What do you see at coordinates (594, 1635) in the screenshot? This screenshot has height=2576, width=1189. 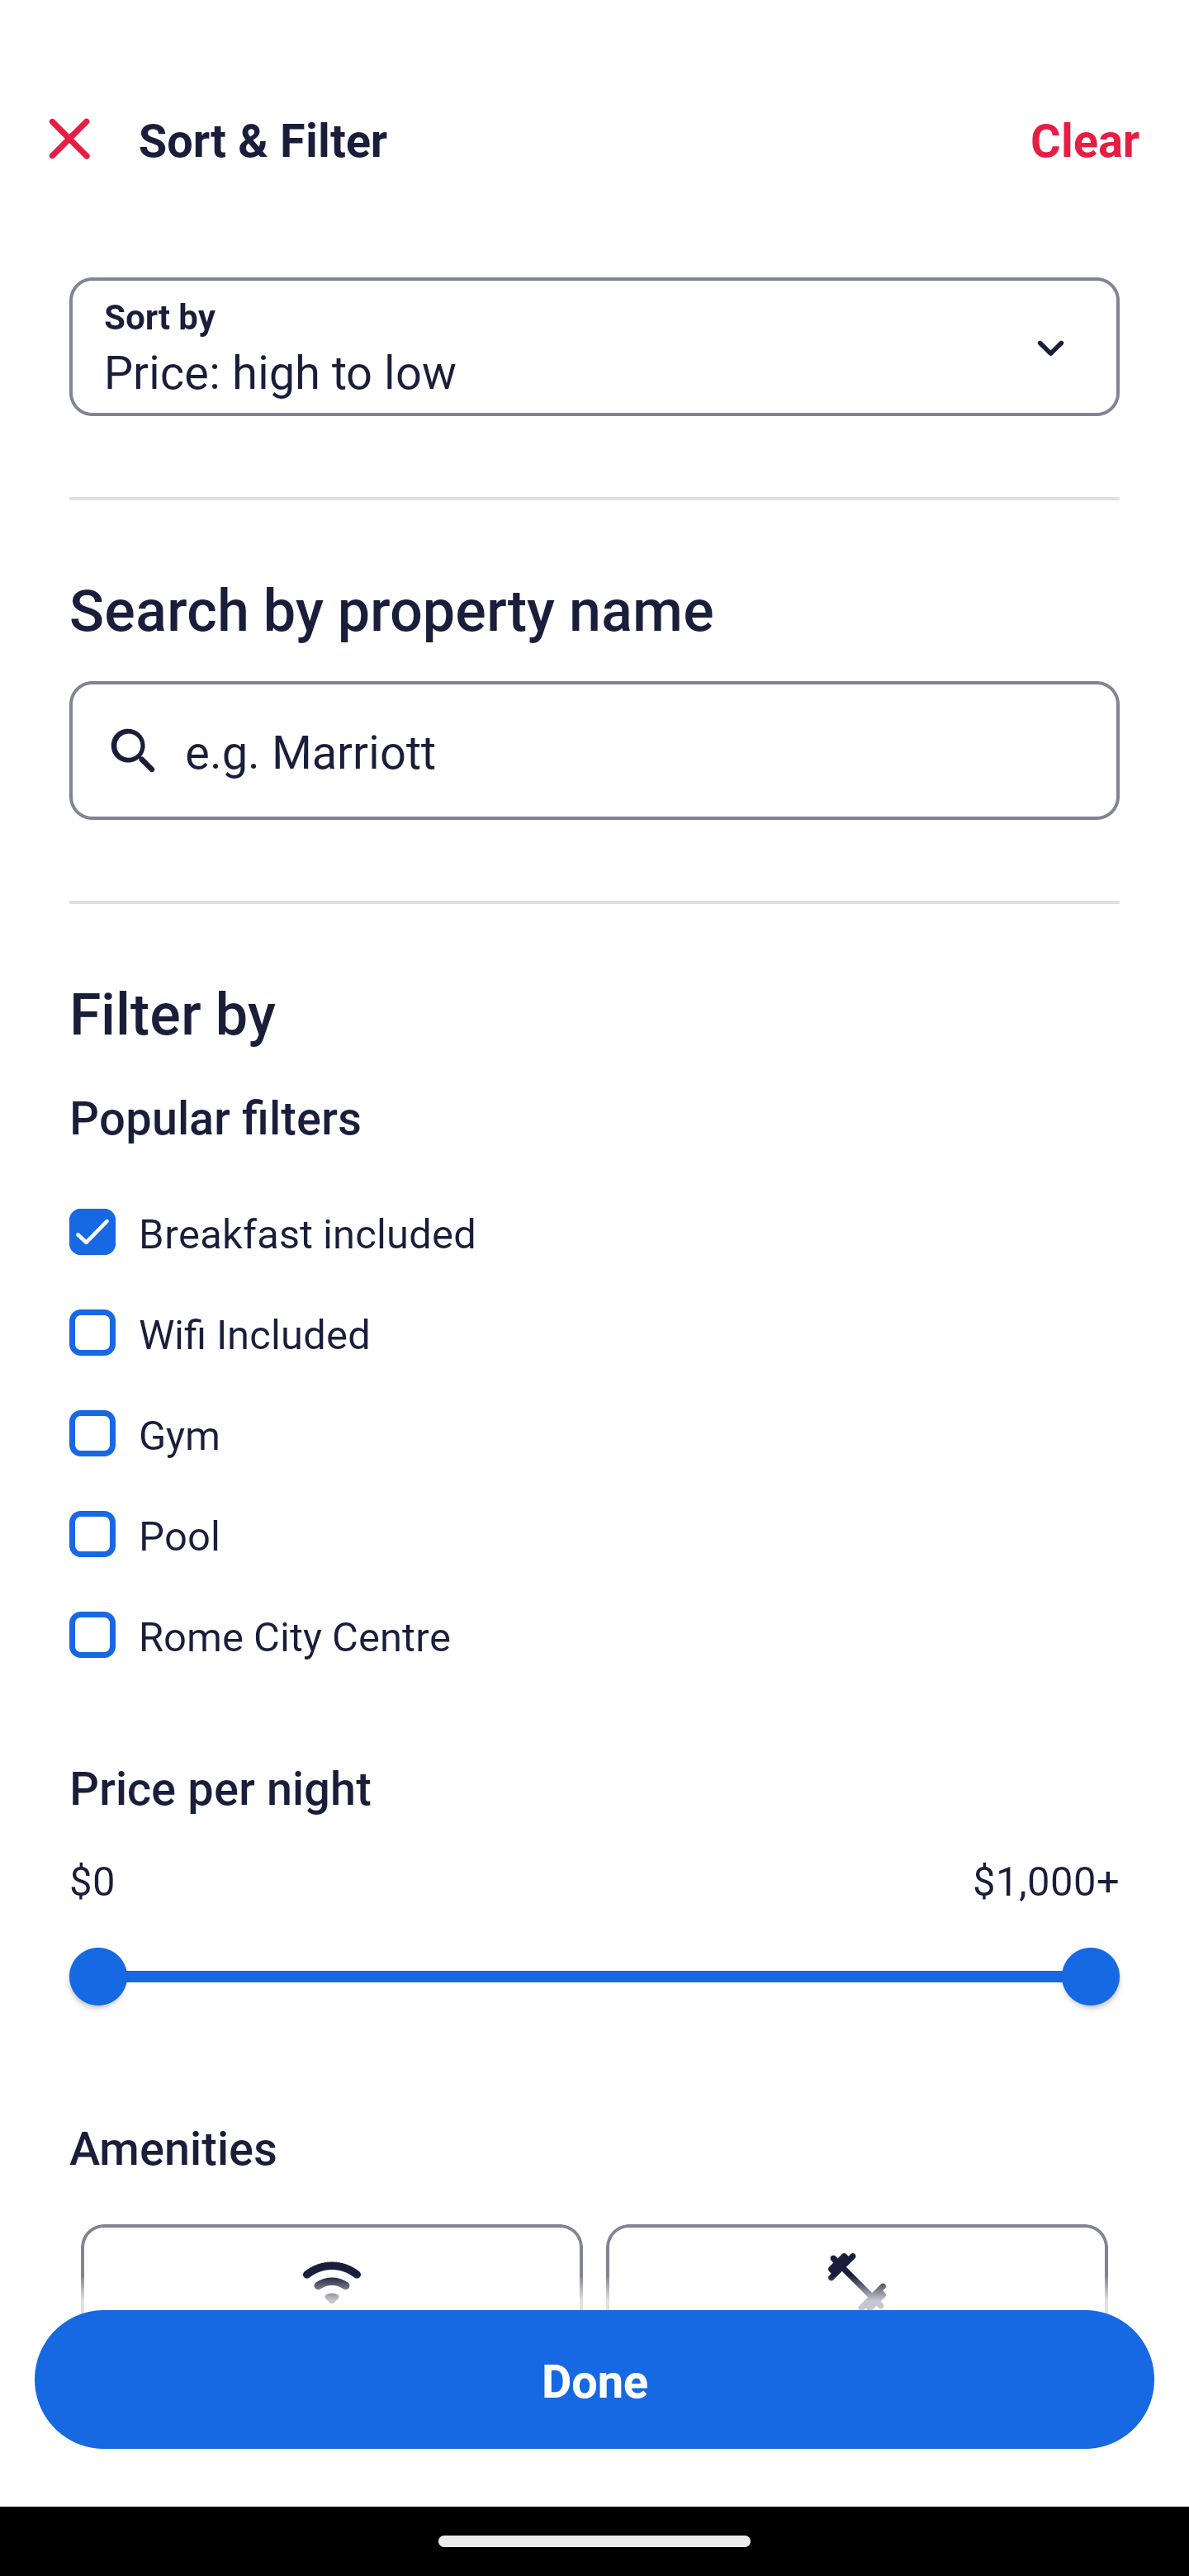 I see `Rome City Centre, Rome City Centre` at bounding box center [594, 1635].